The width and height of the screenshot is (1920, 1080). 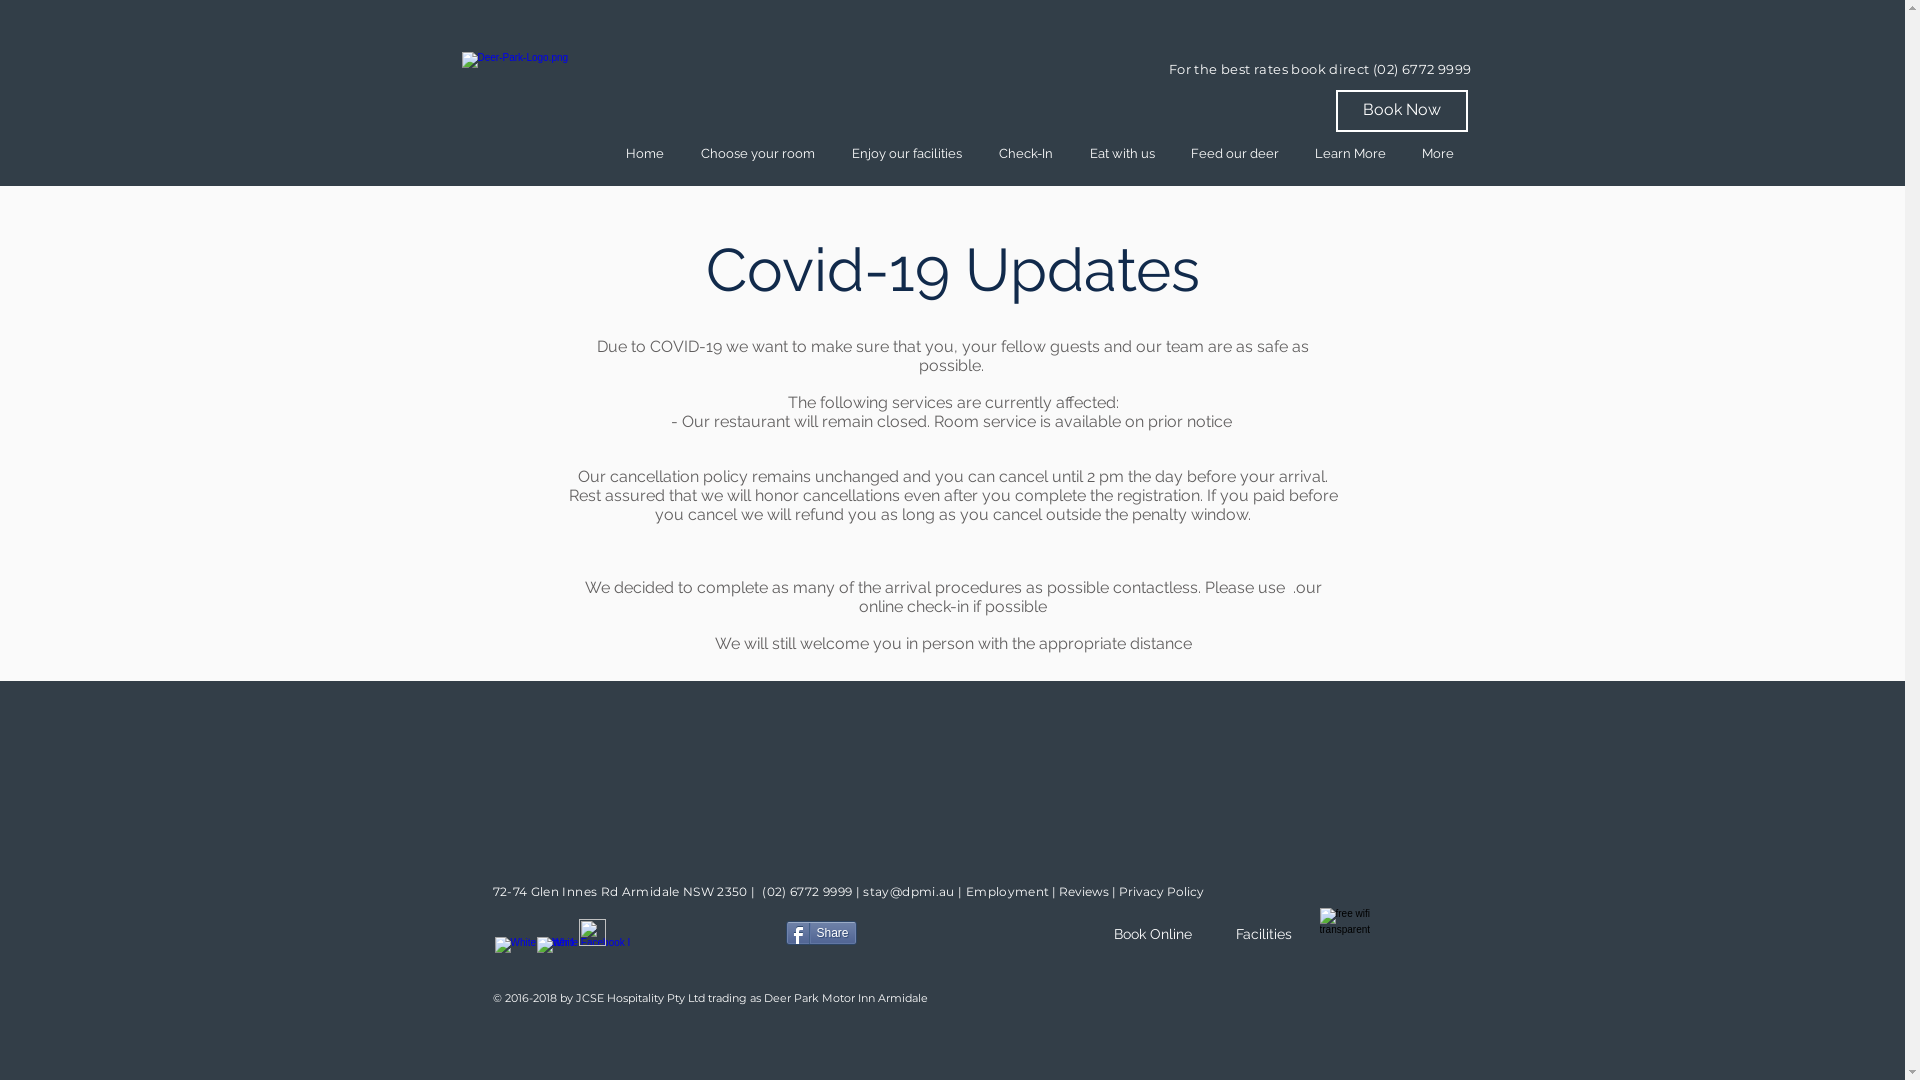 I want to click on Check-In, so click(x=1025, y=154).